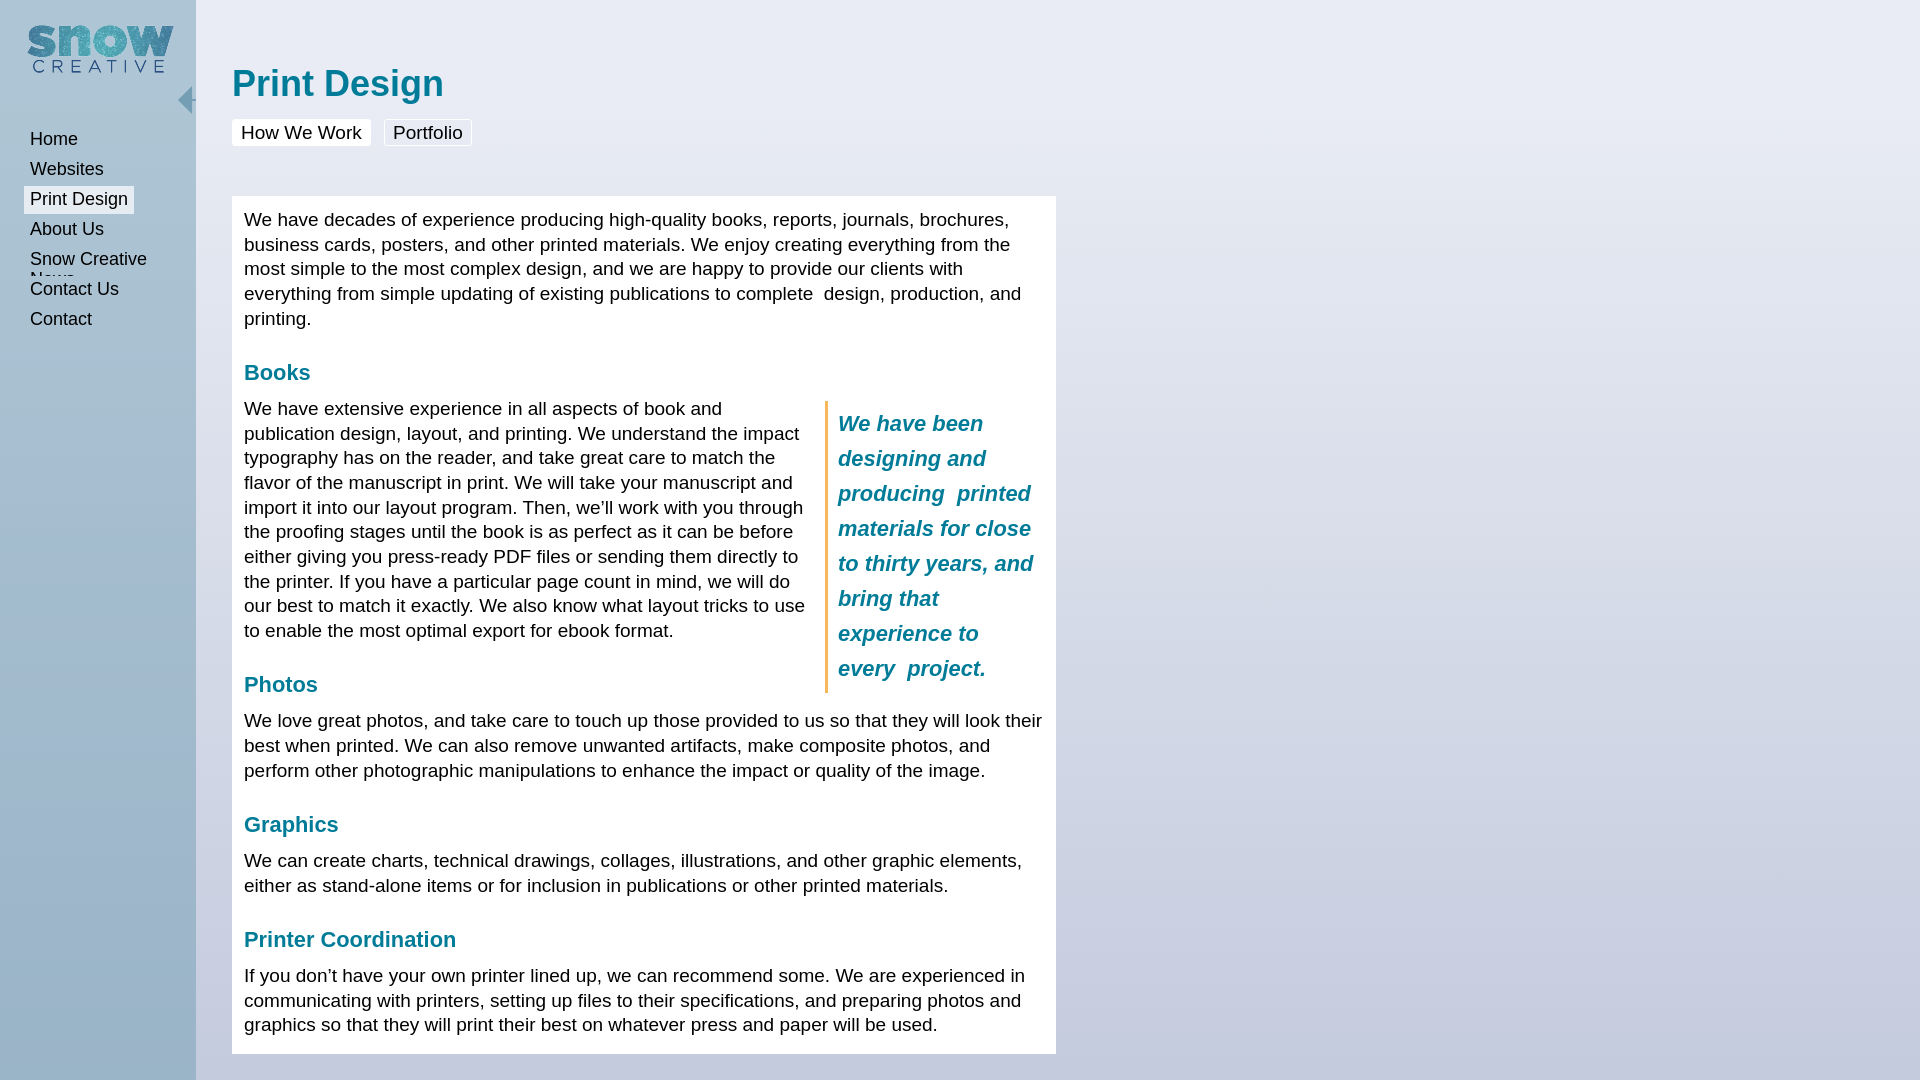 The width and height of the screenshot is (1920, 1080). Describe the element at coordinates (78, 199) in the screenshot. I see `Print Design` at that location.